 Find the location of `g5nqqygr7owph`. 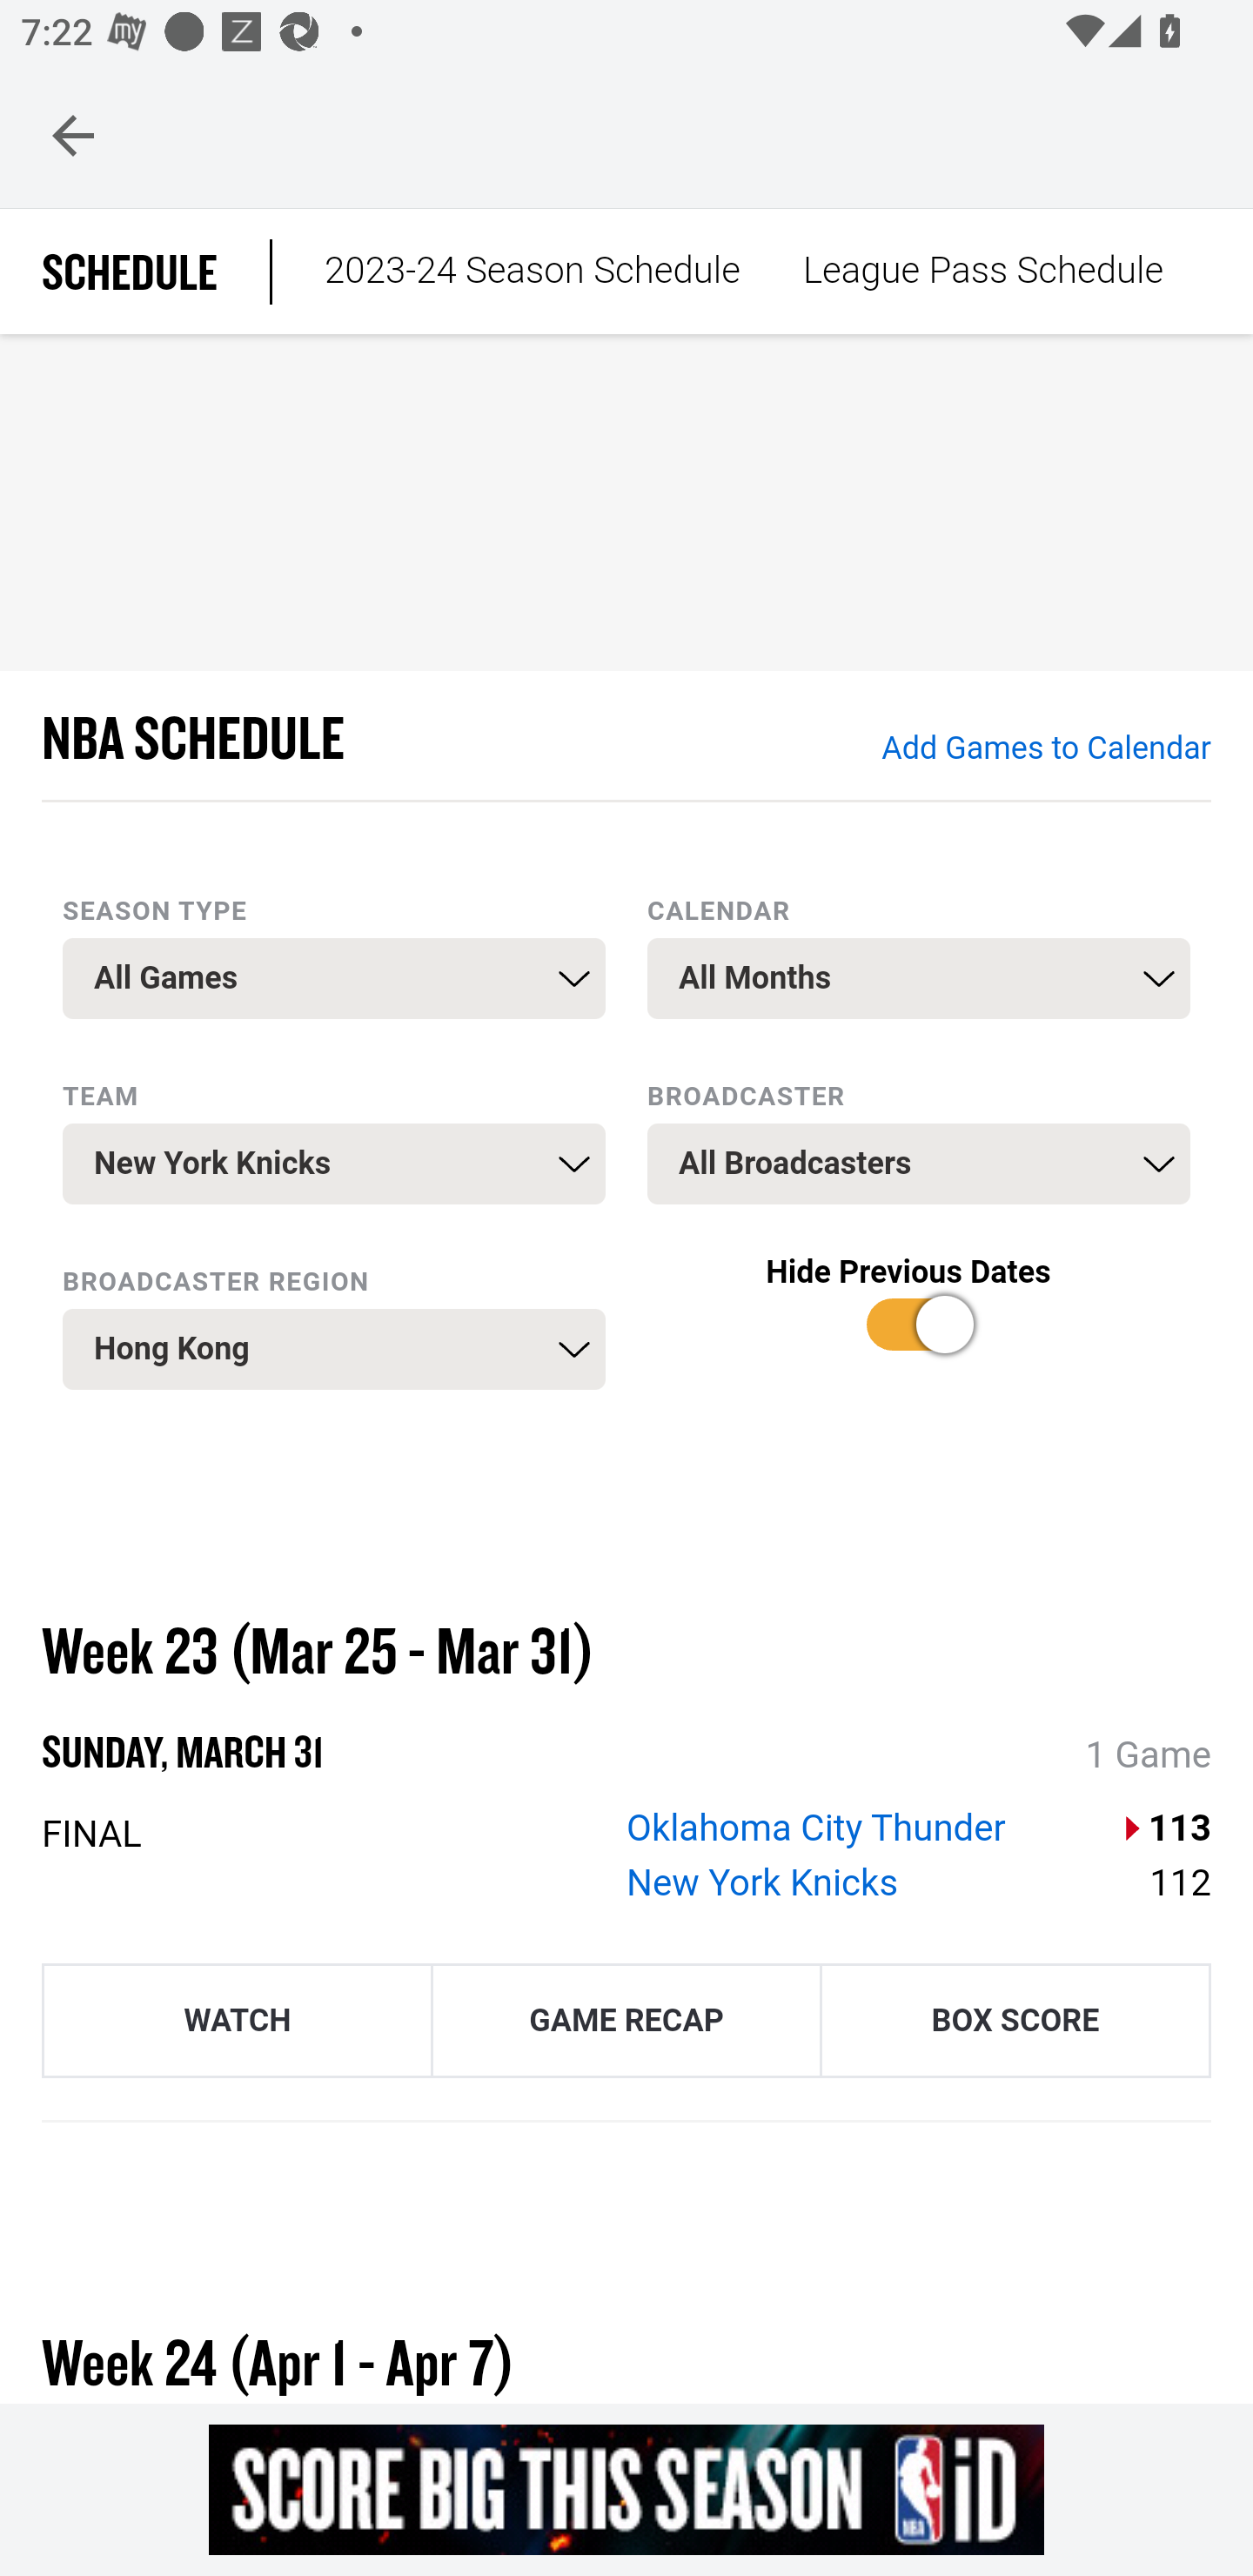

g5nqqygr7owph is located at coordinates (626, 2489).